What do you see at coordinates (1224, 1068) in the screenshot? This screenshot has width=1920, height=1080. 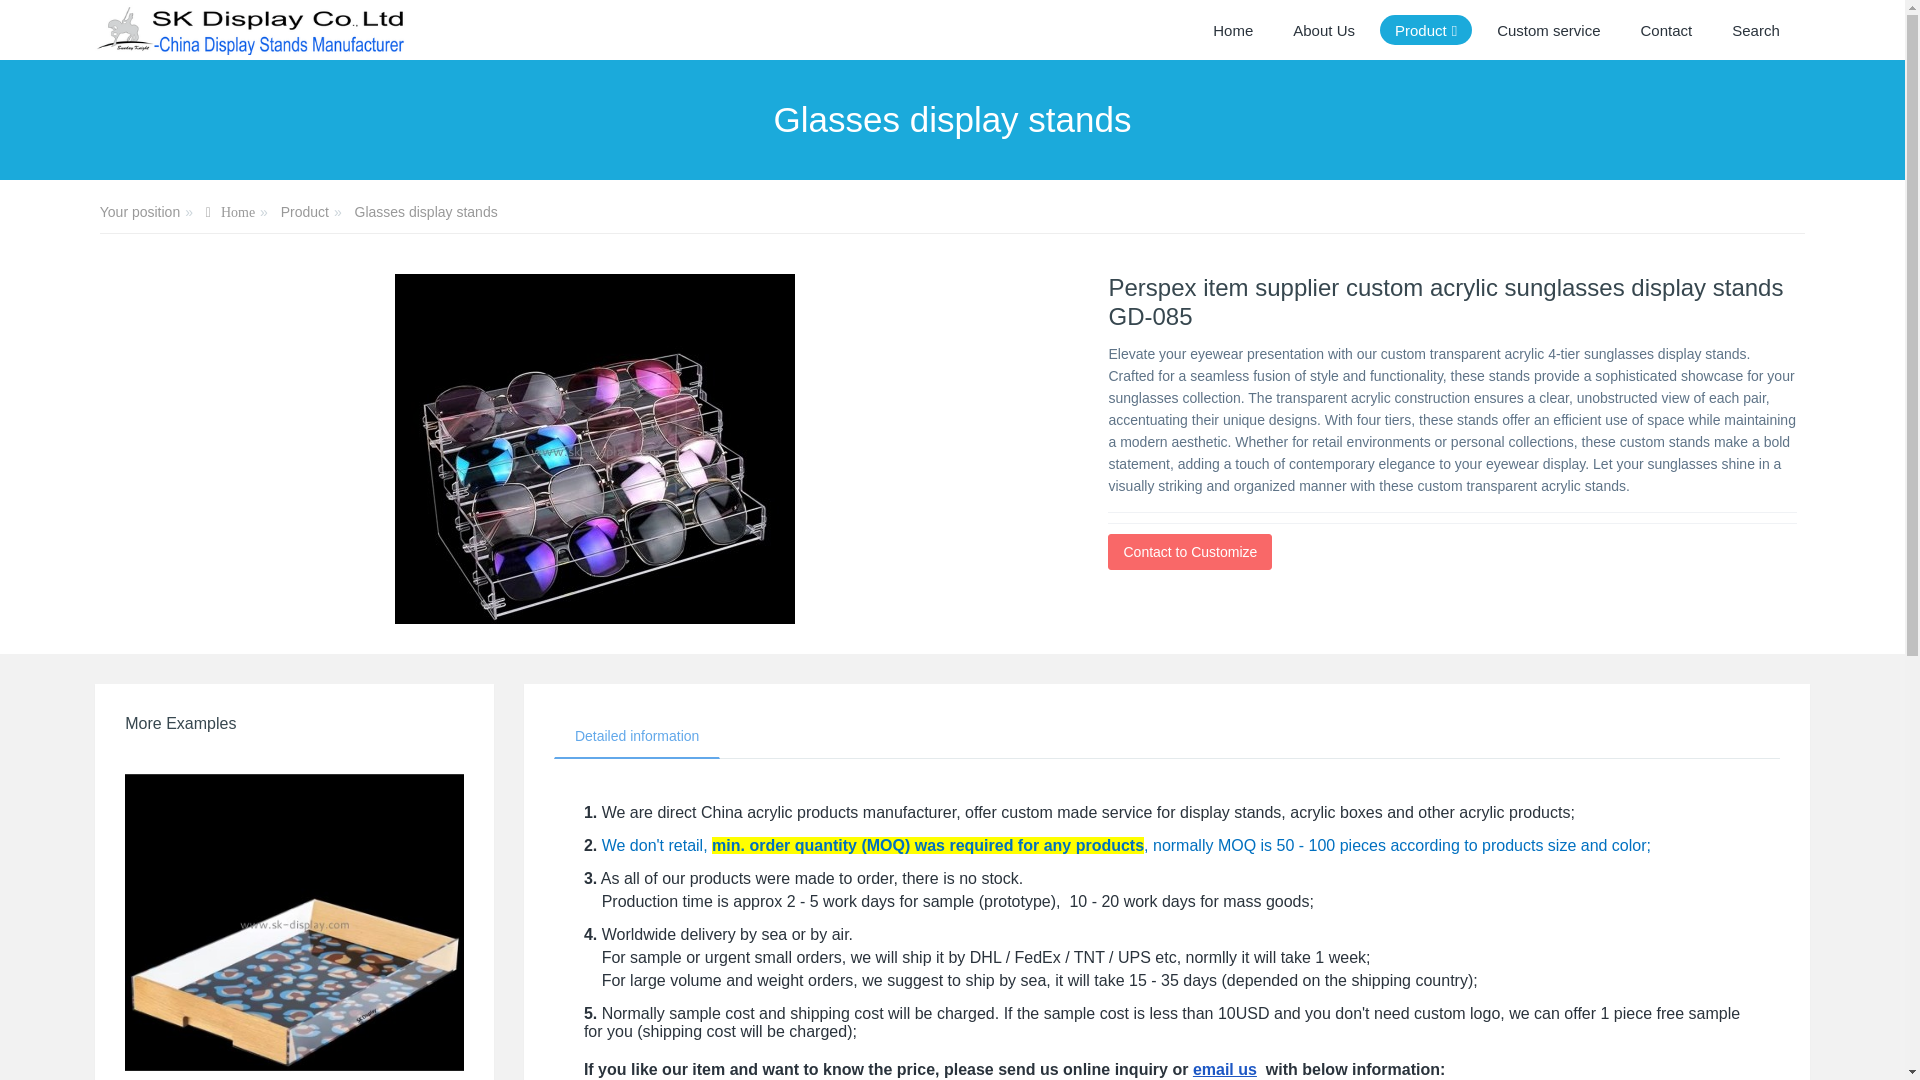 I see `email us` at bounding box center [1224, 1068].